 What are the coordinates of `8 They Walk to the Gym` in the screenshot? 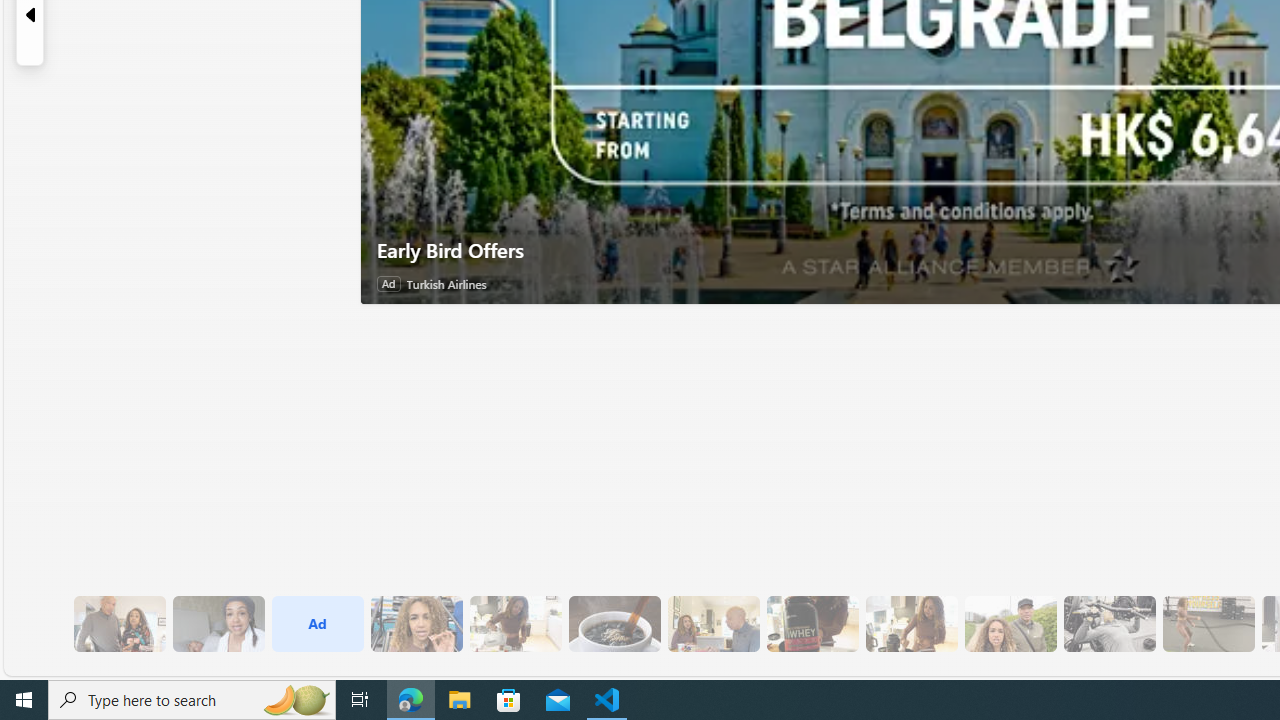 It's located at (1010, 624).